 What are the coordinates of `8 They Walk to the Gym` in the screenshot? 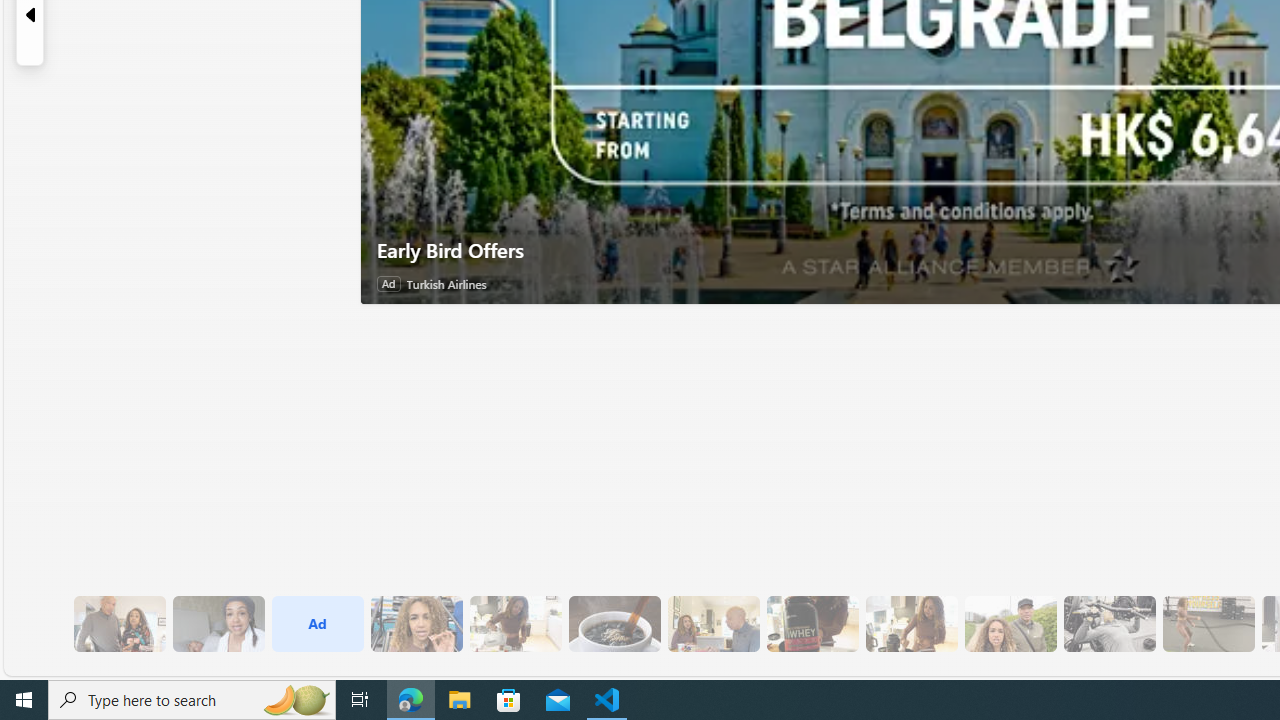 It's located at (1010, 624).